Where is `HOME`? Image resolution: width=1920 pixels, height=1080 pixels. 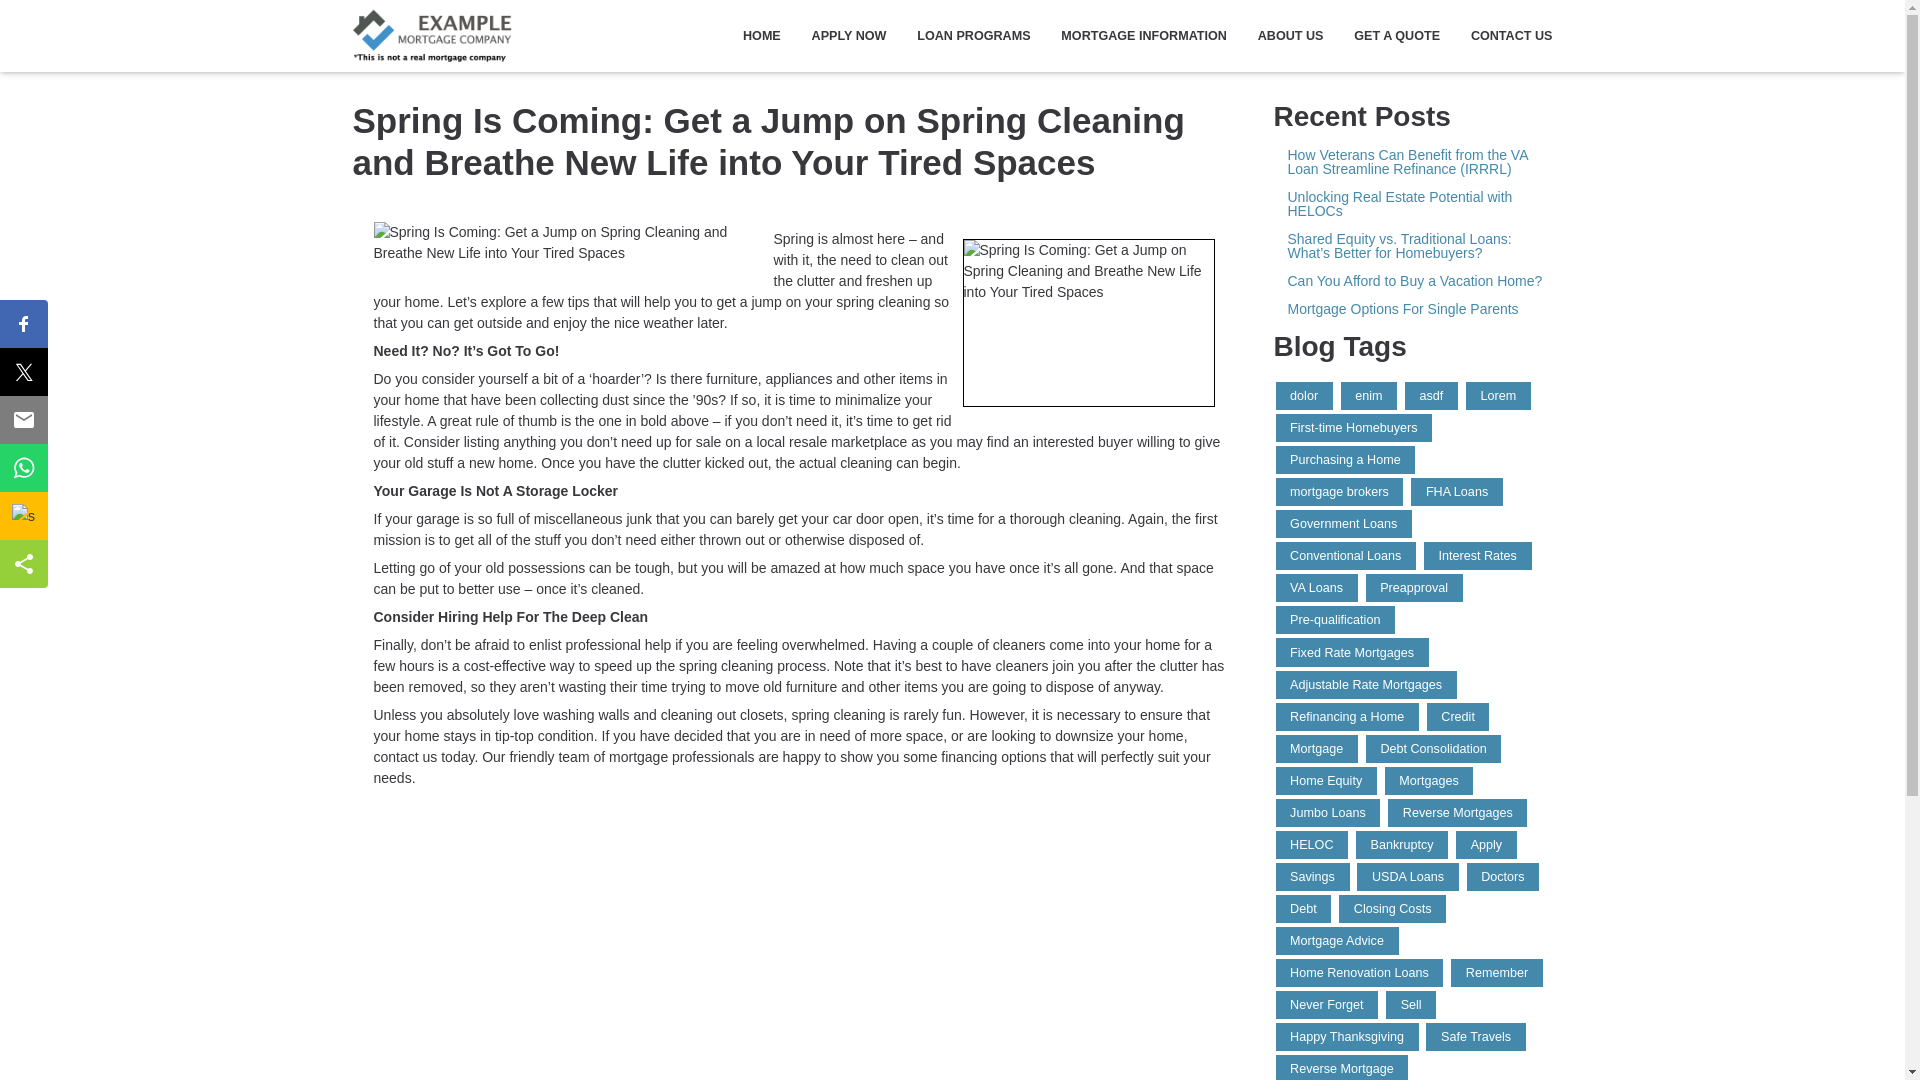 HOME is located at coordinates (762, 36).